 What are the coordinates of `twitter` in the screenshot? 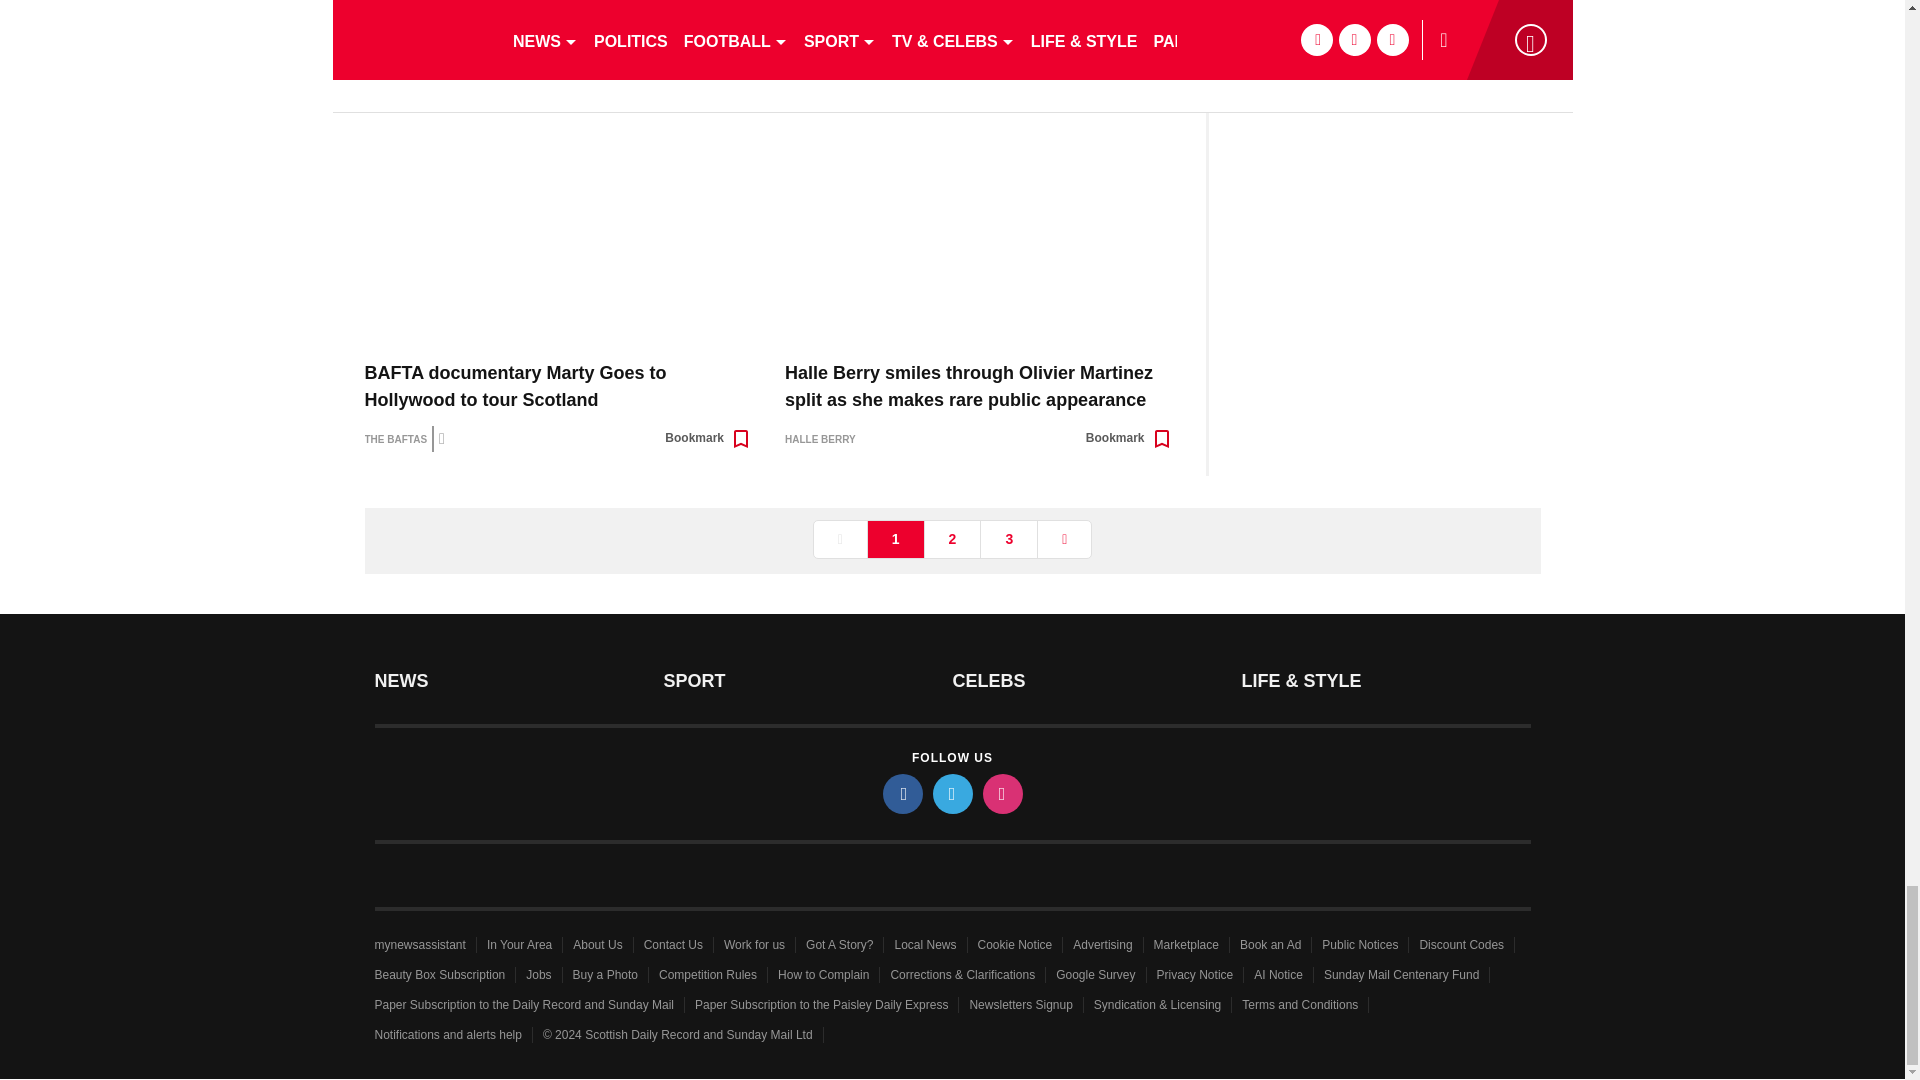 It's located at (951, 794).